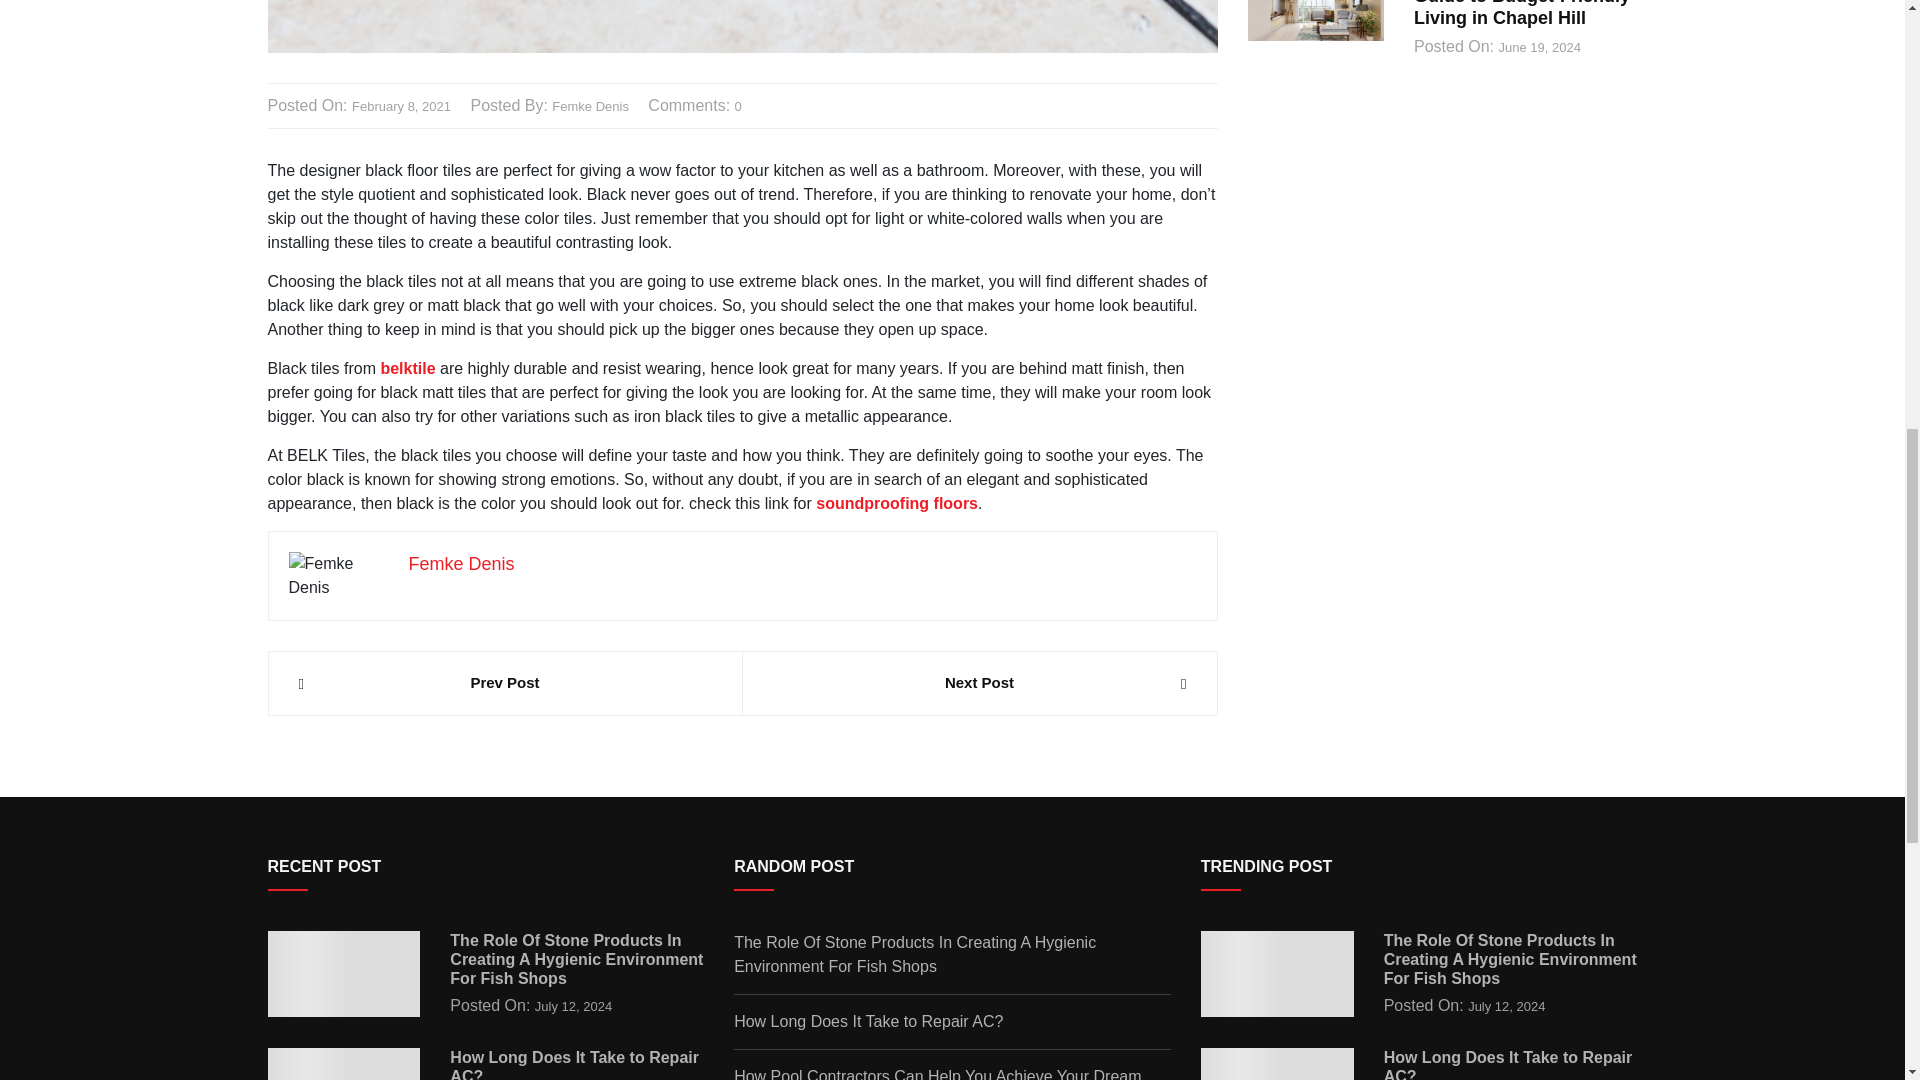 The image size is (1920, 1080). I want to click on soundproofing floors, so click(896, 502).